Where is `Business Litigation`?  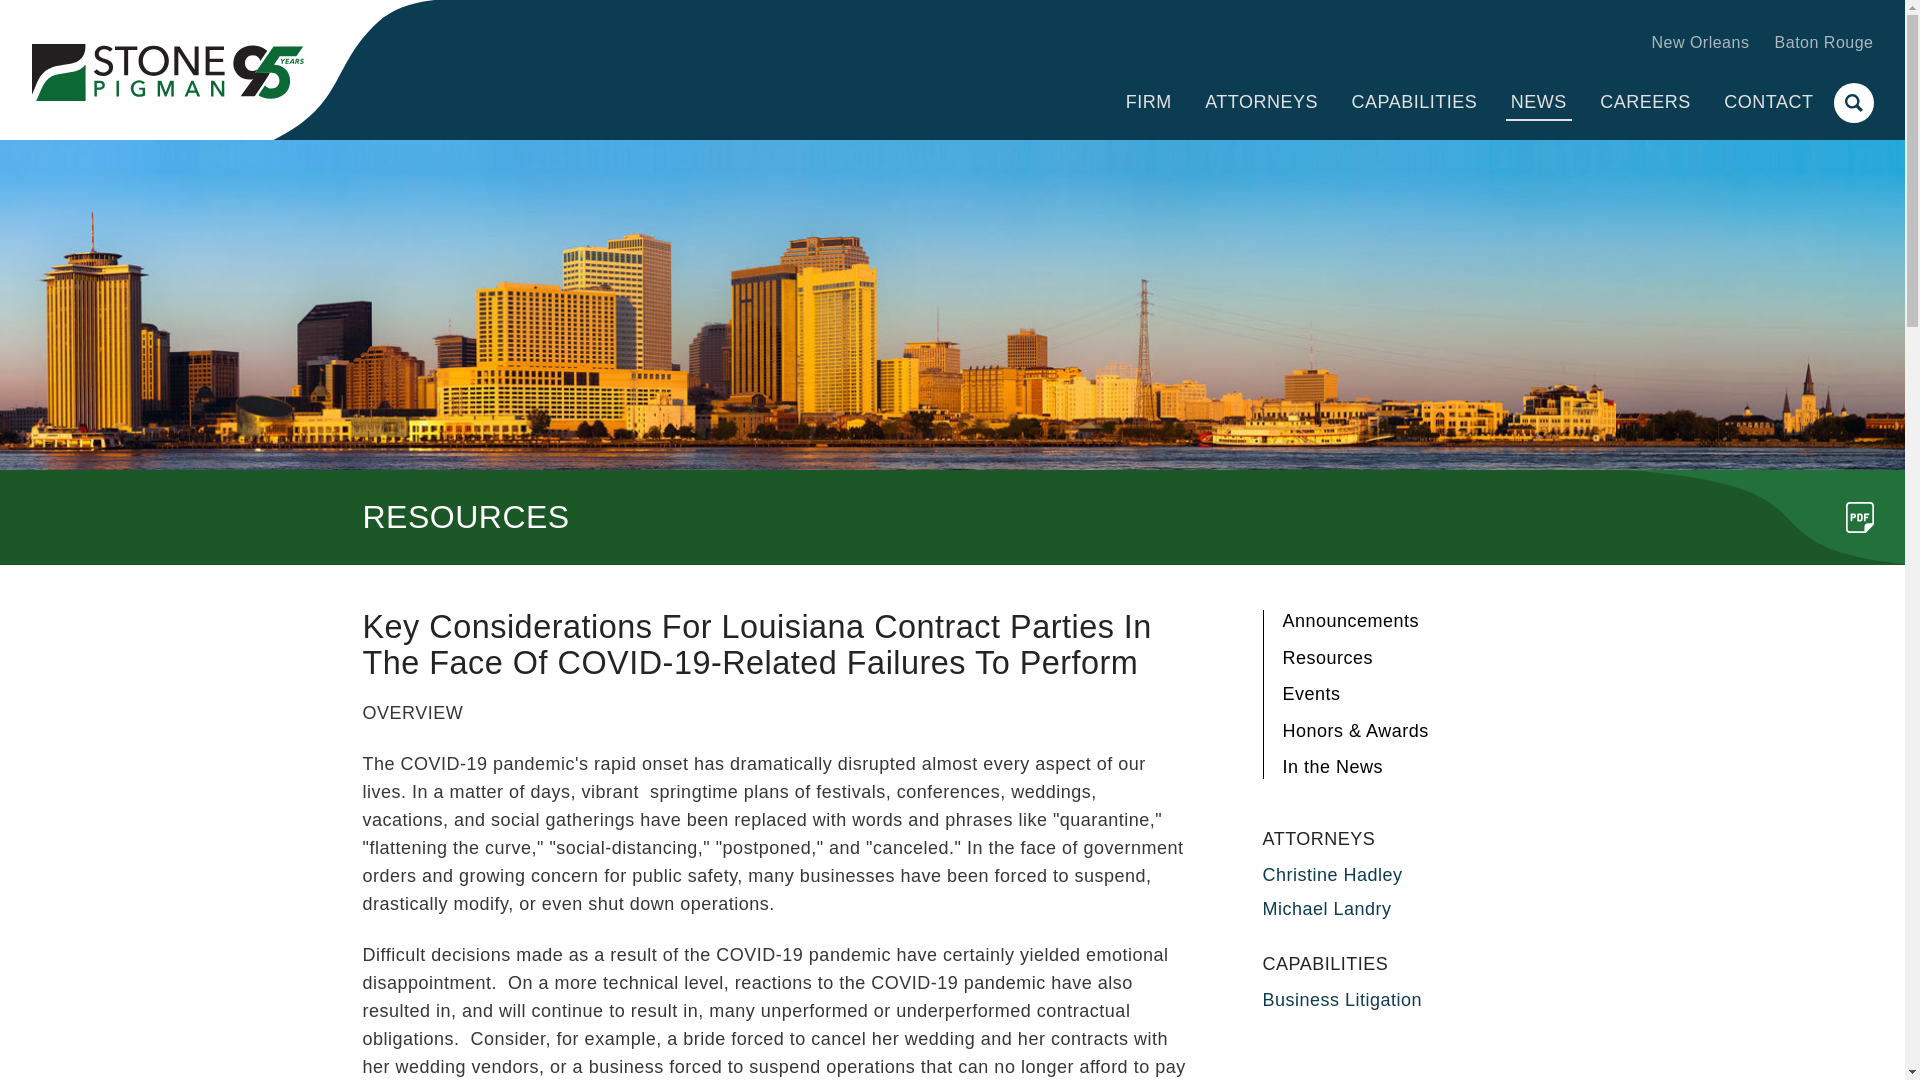 Business Litigation is located at coordinates (1342, 1000).